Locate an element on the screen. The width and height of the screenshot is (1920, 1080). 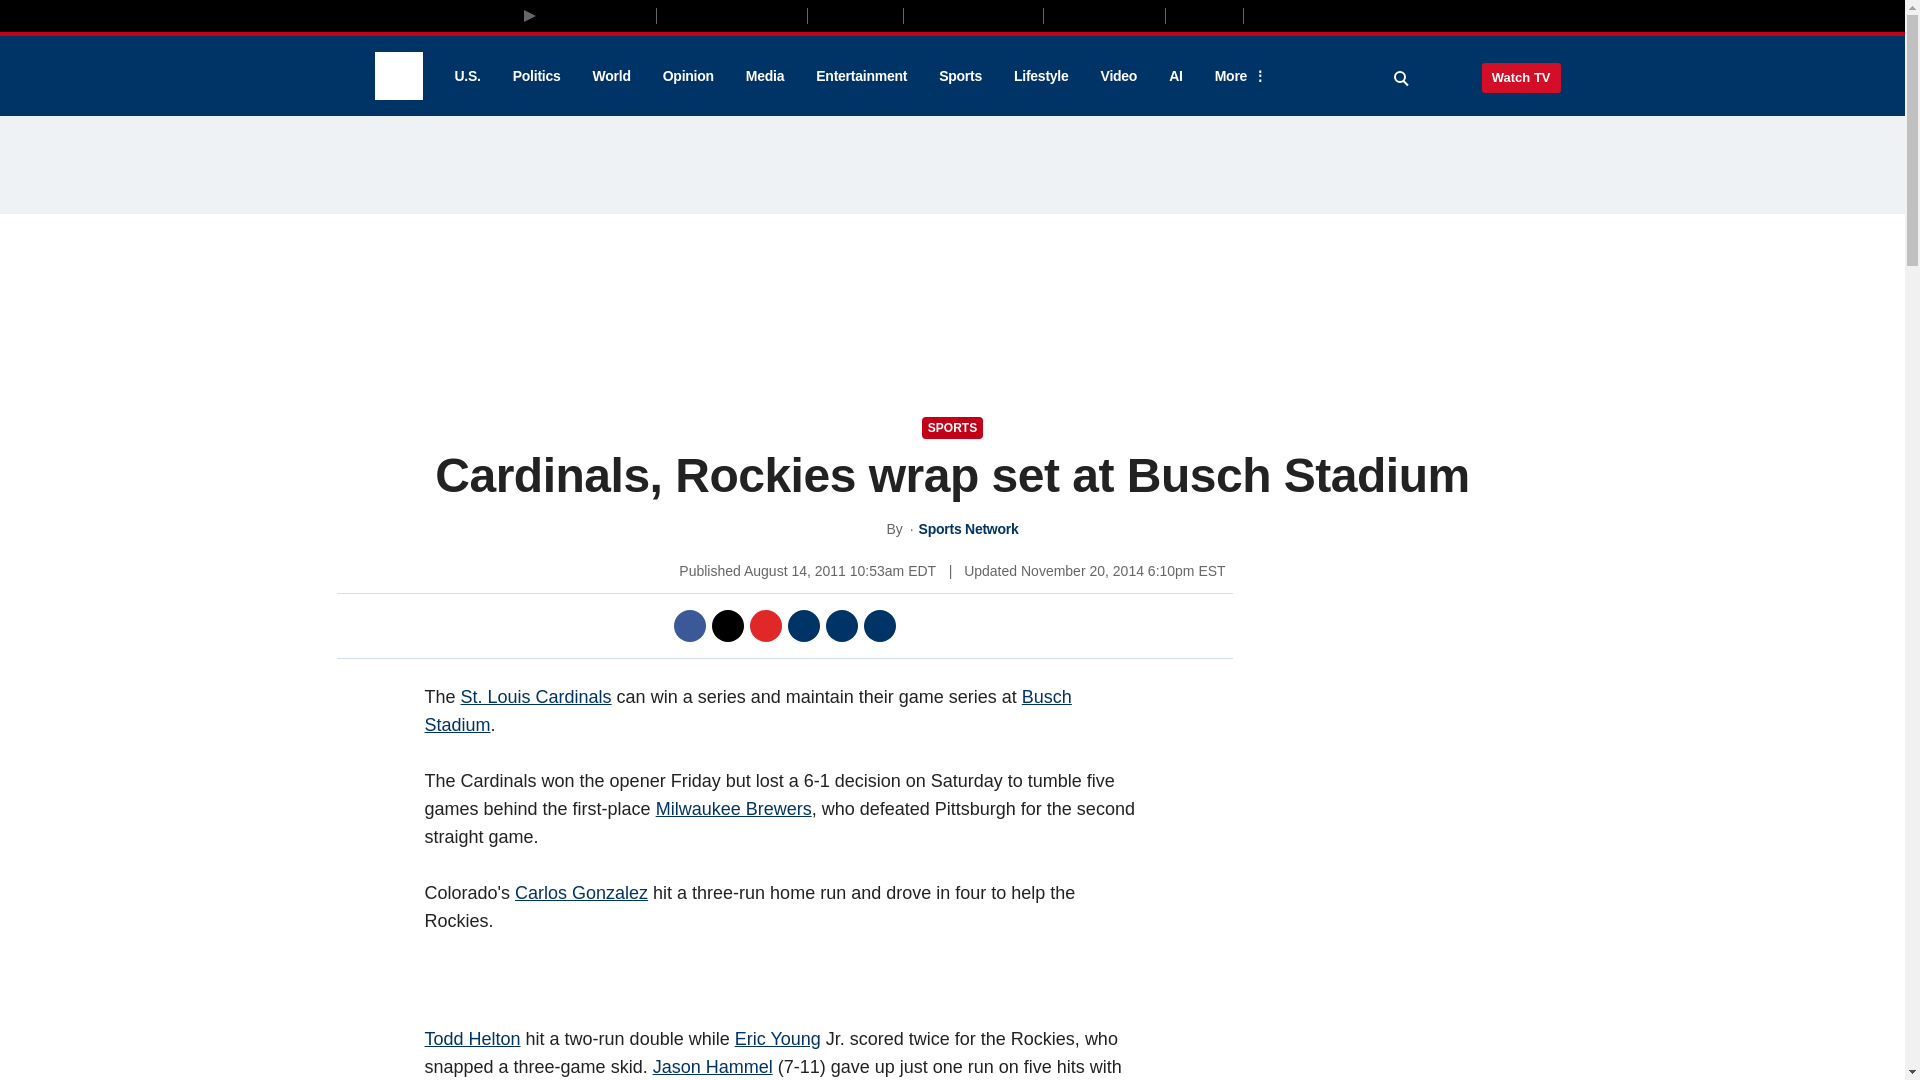
World is located at coordinates (612, 76).